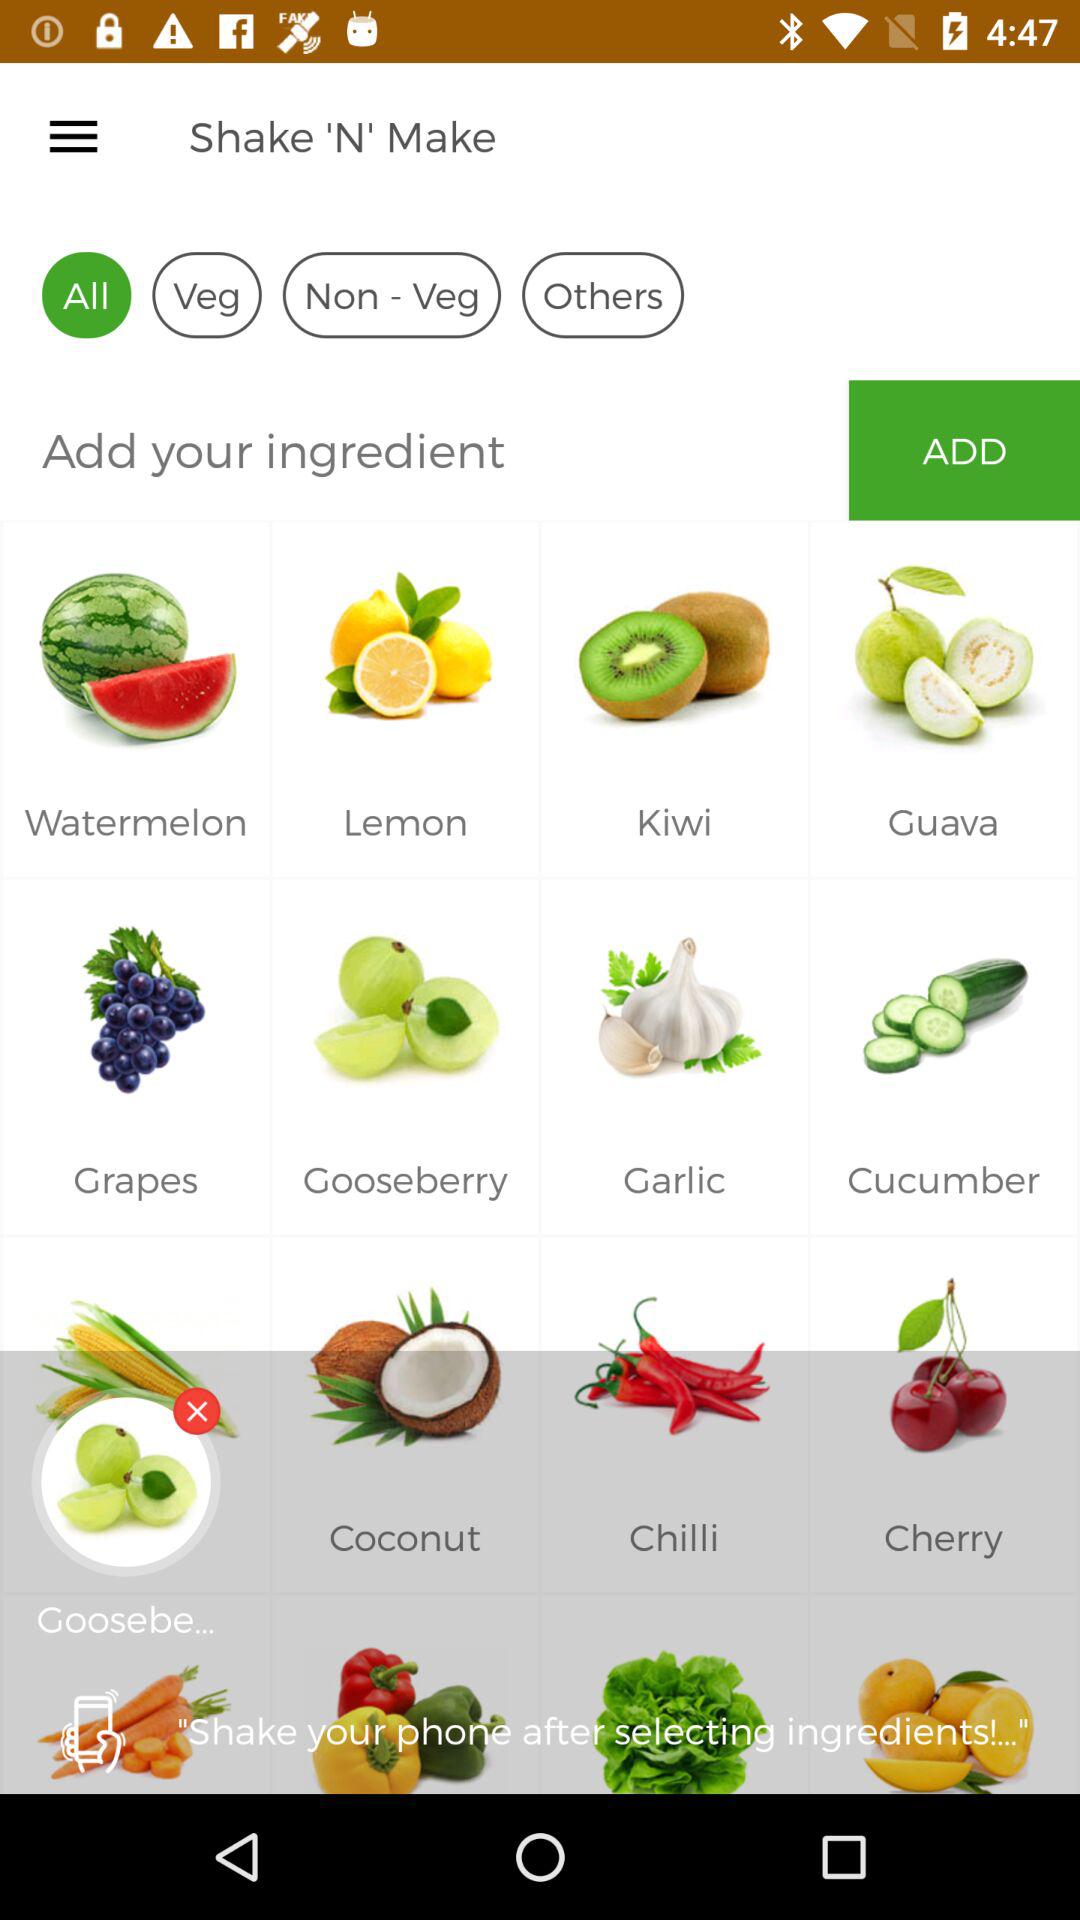 This screenshot has width=1080, height=1920. What do you see at coordinates (391, 294) in the screenshot?
I see `turn off the non - veg icon` at bounding box center [391, 294].